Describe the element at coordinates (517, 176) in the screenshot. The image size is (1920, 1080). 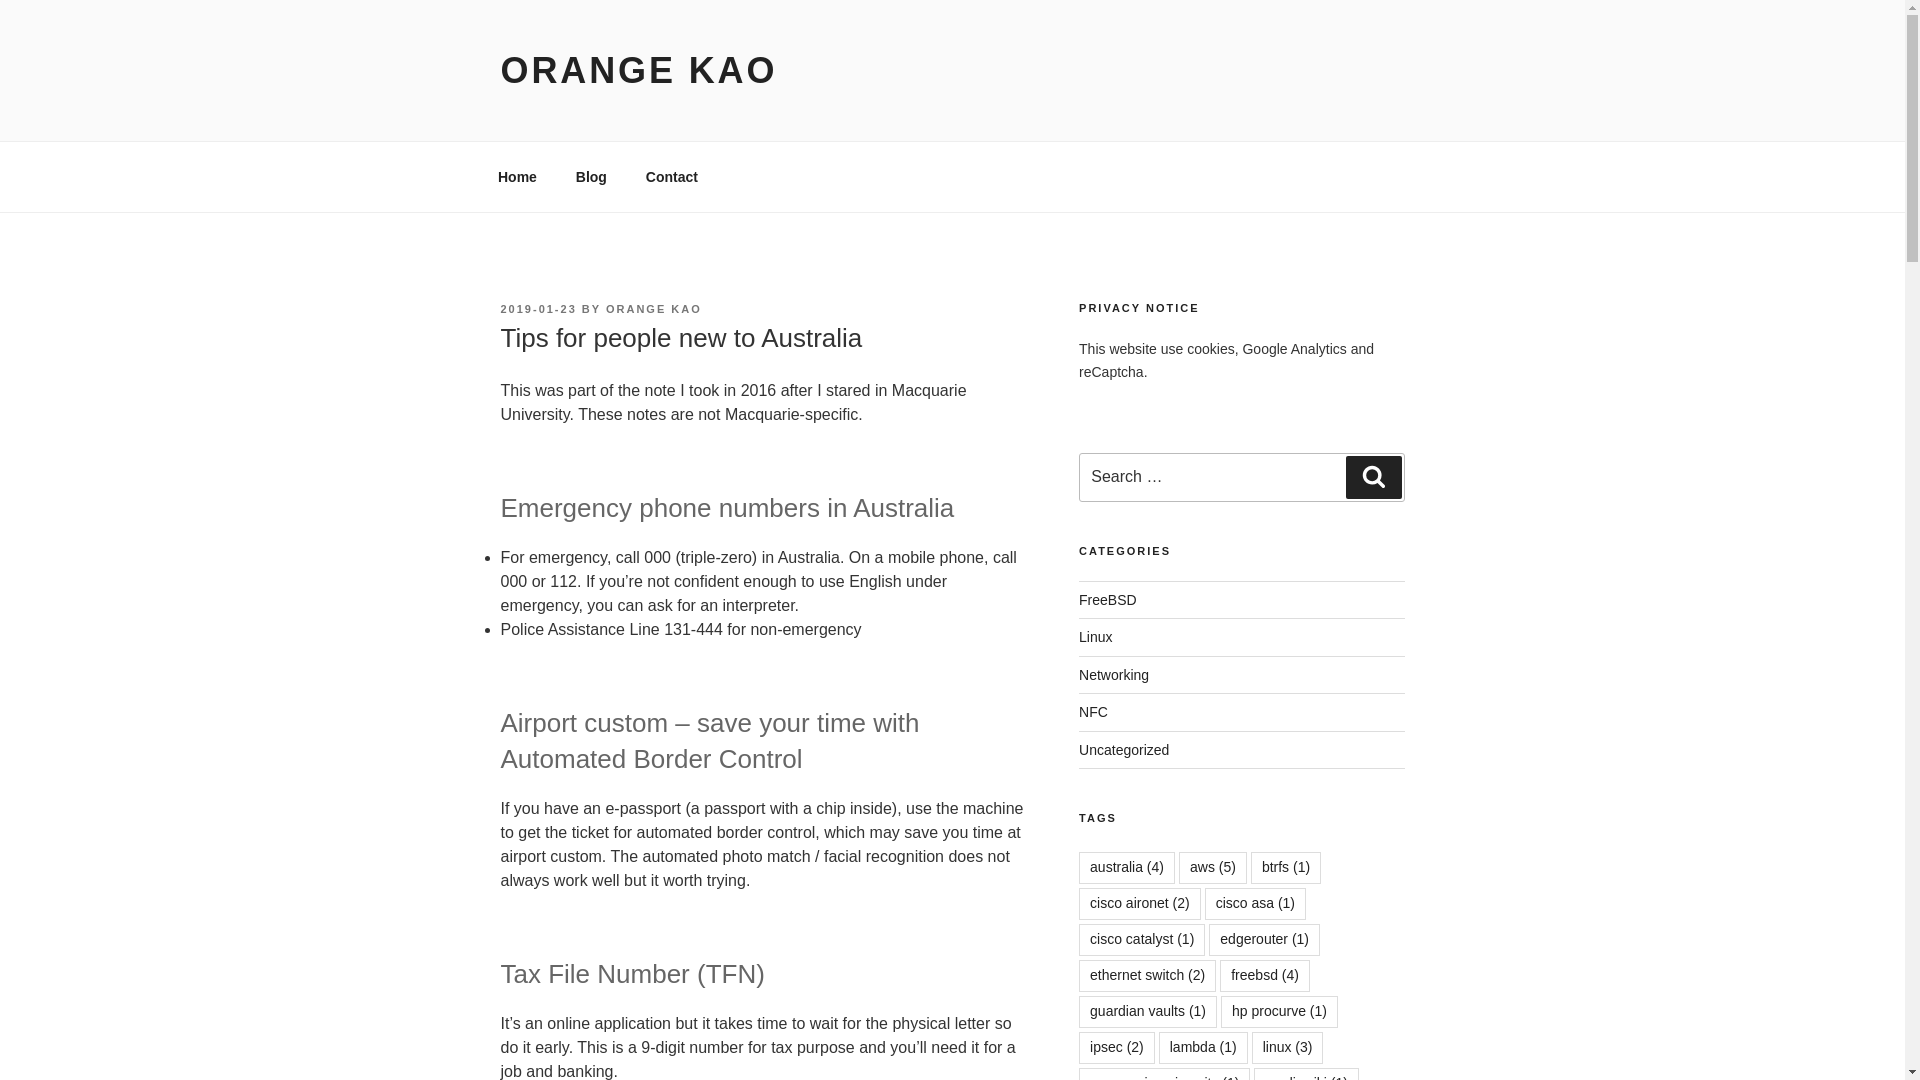
I see `Home` at that location.